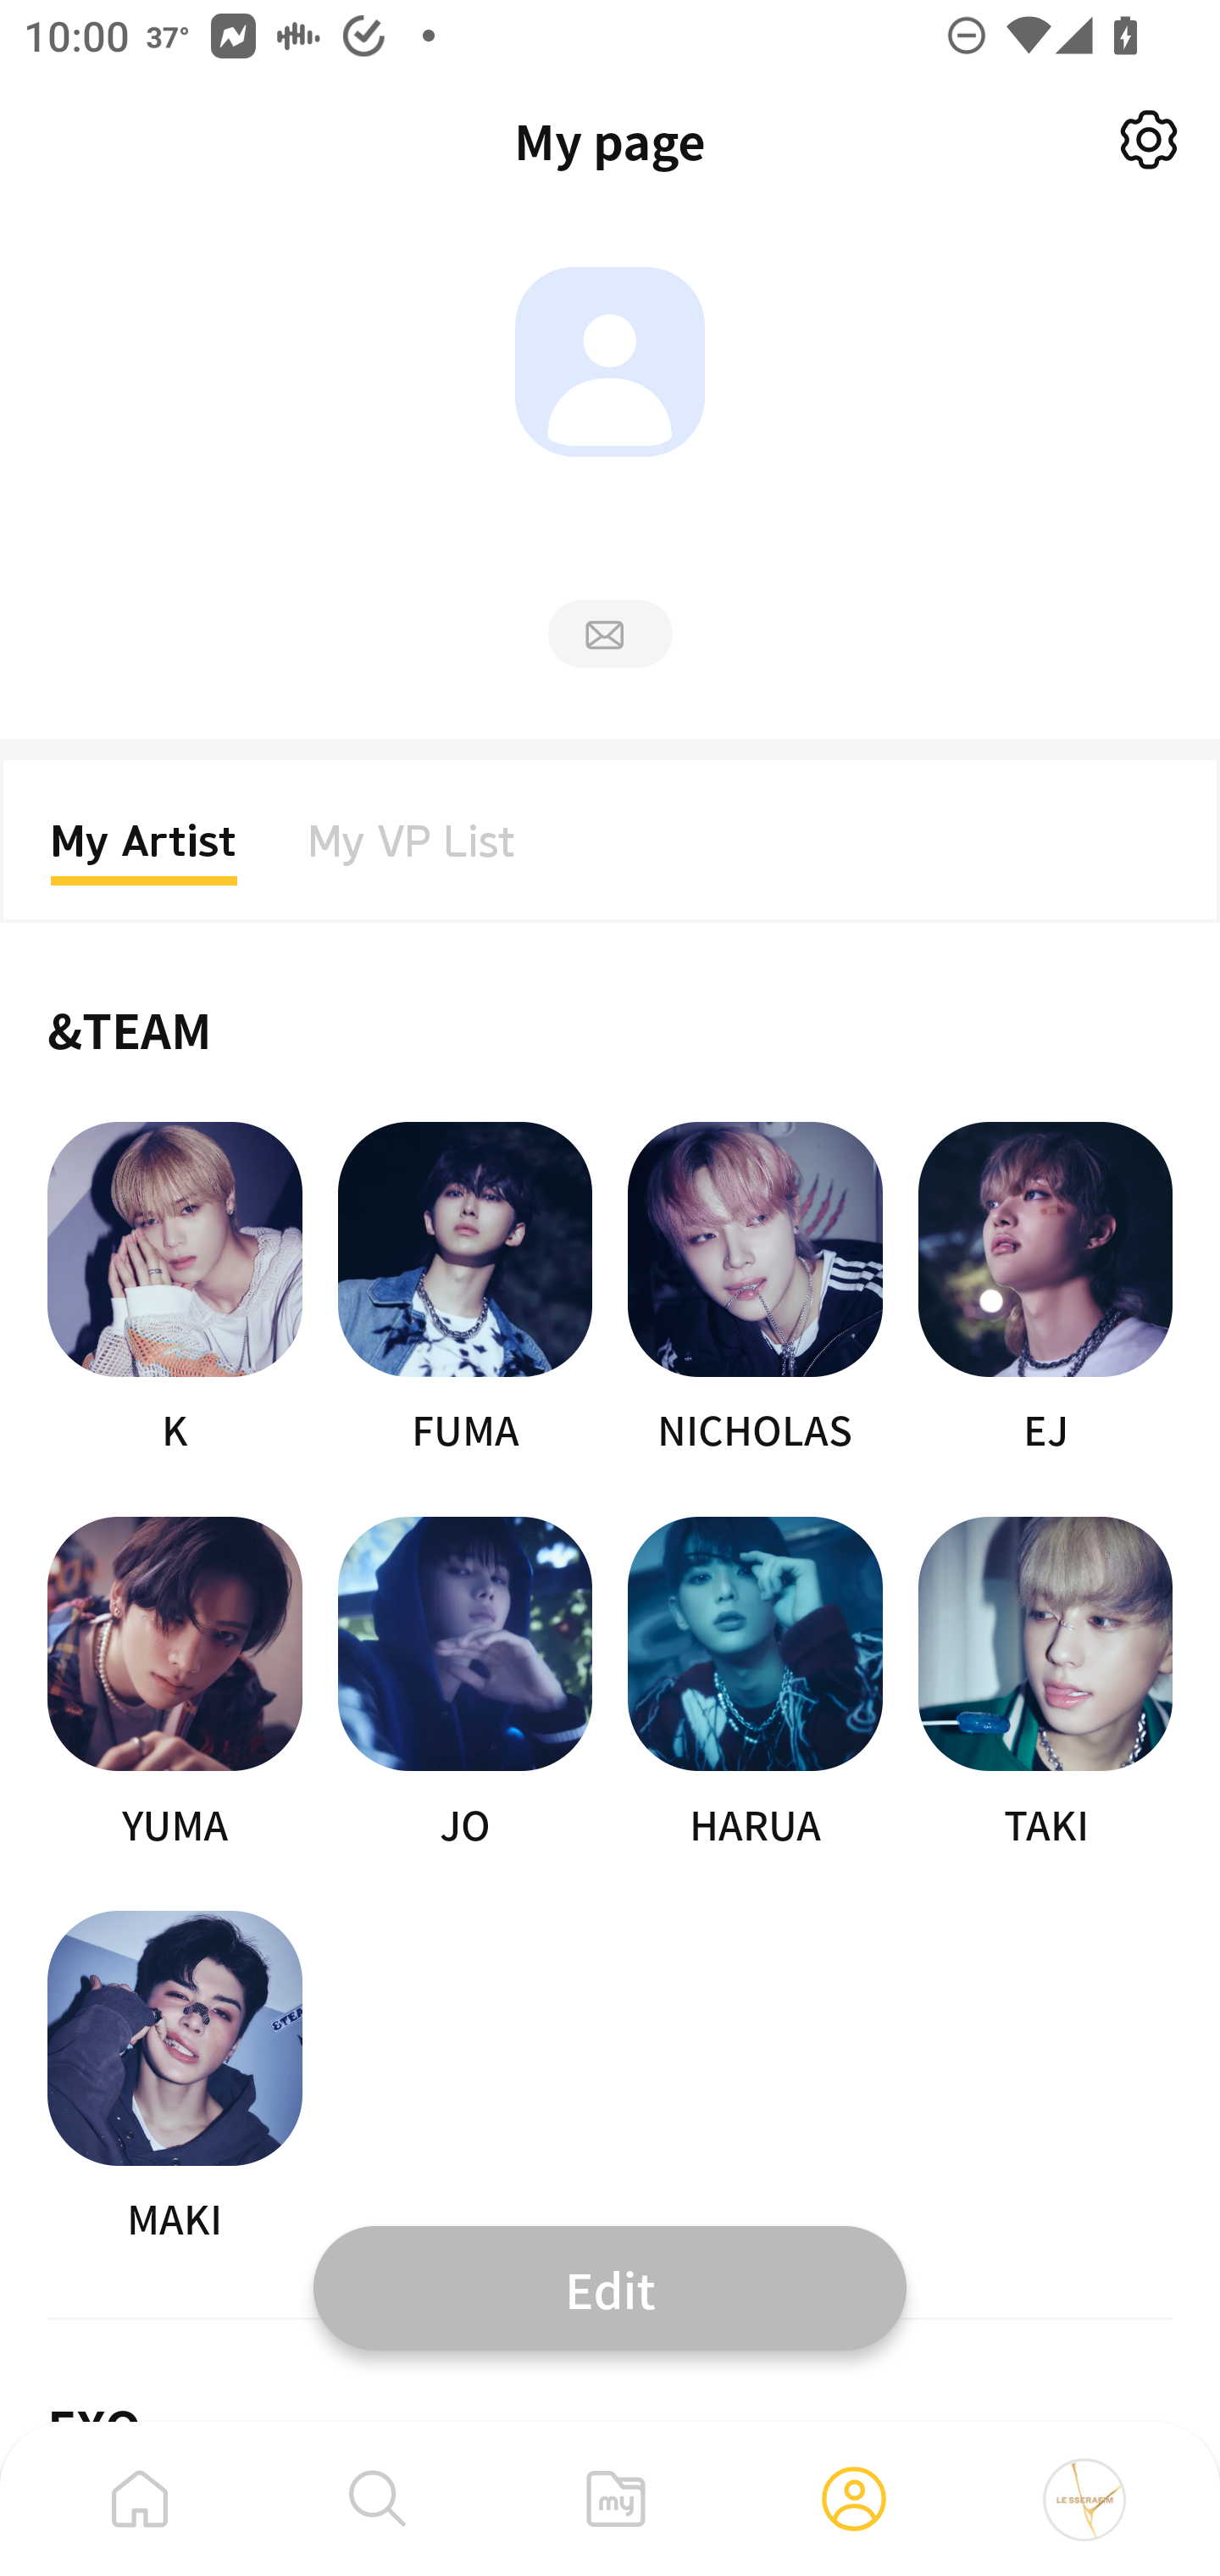  What do you see at coordinates (175, 1290) in the screenshot?
I see `K` at bounding box center [175, 1290].